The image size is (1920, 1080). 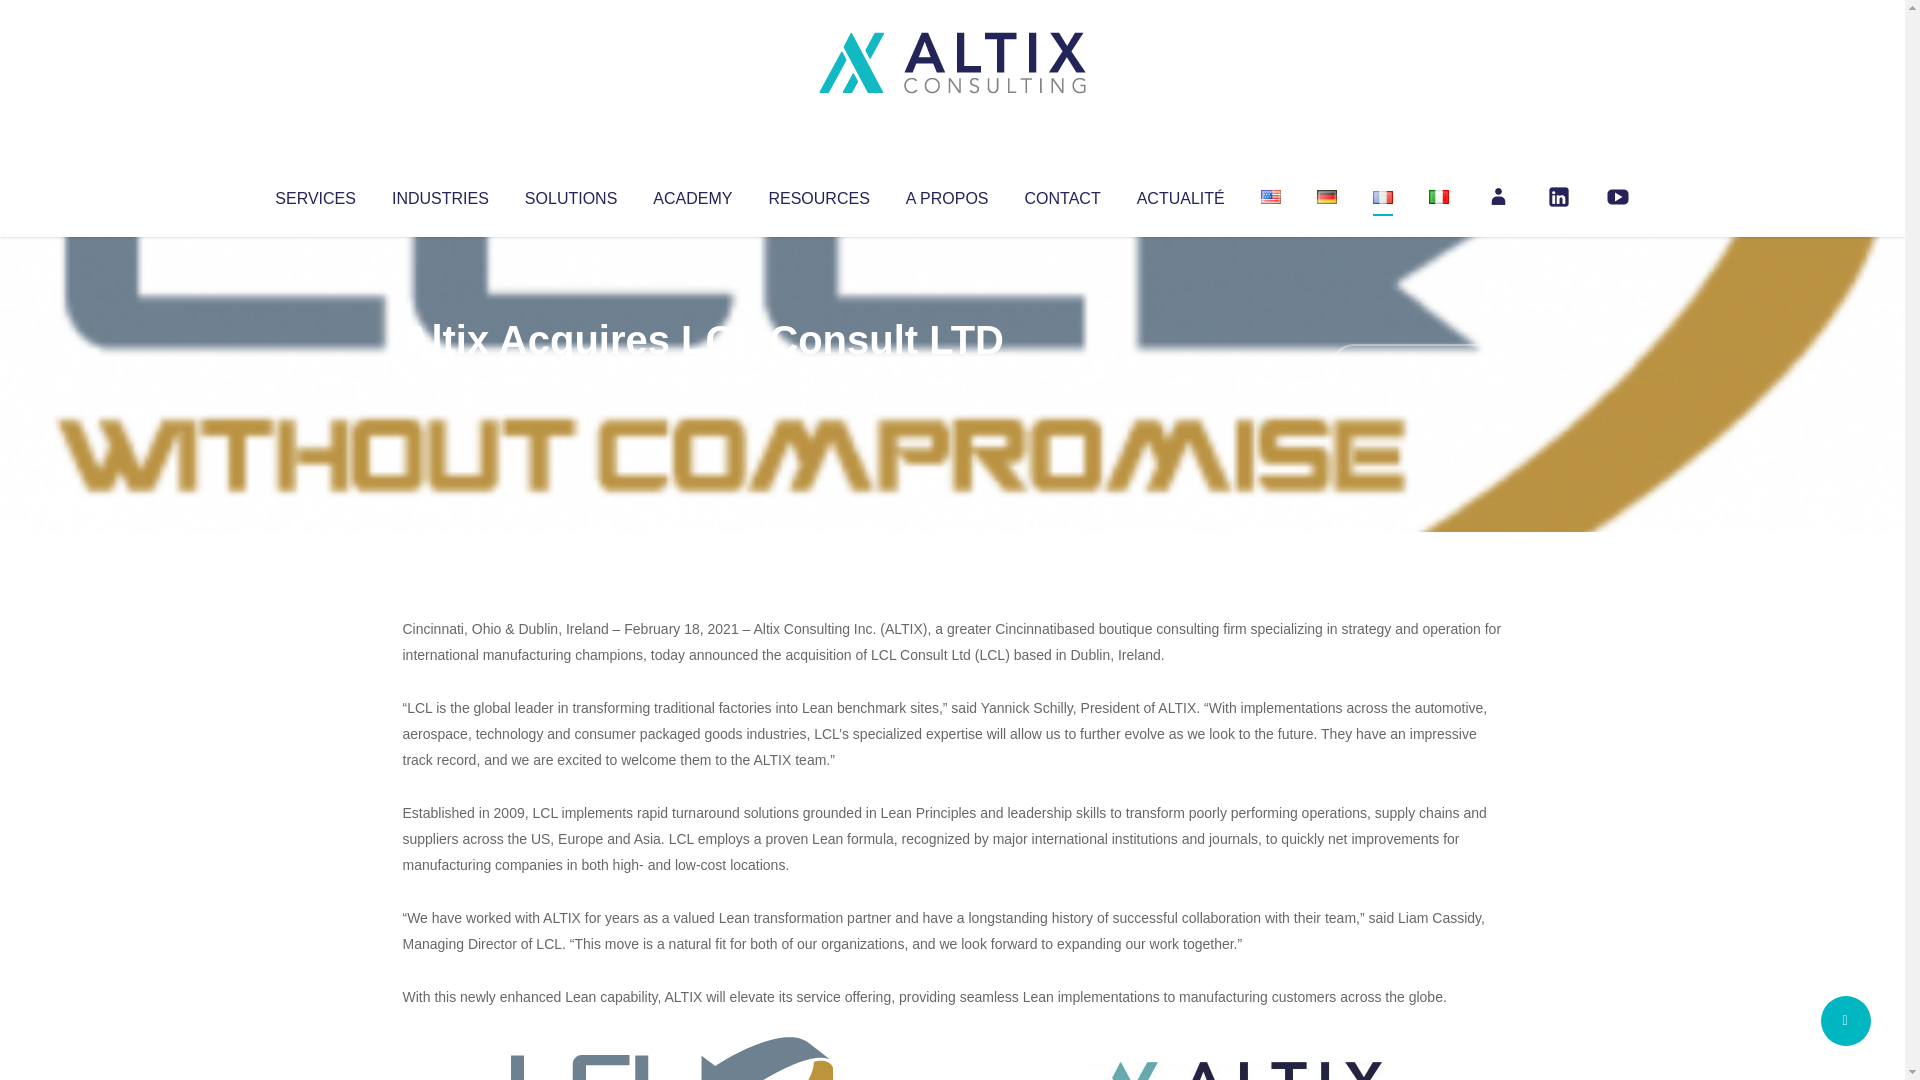 I want to click on SERVICES, so click(x=314, y=194).